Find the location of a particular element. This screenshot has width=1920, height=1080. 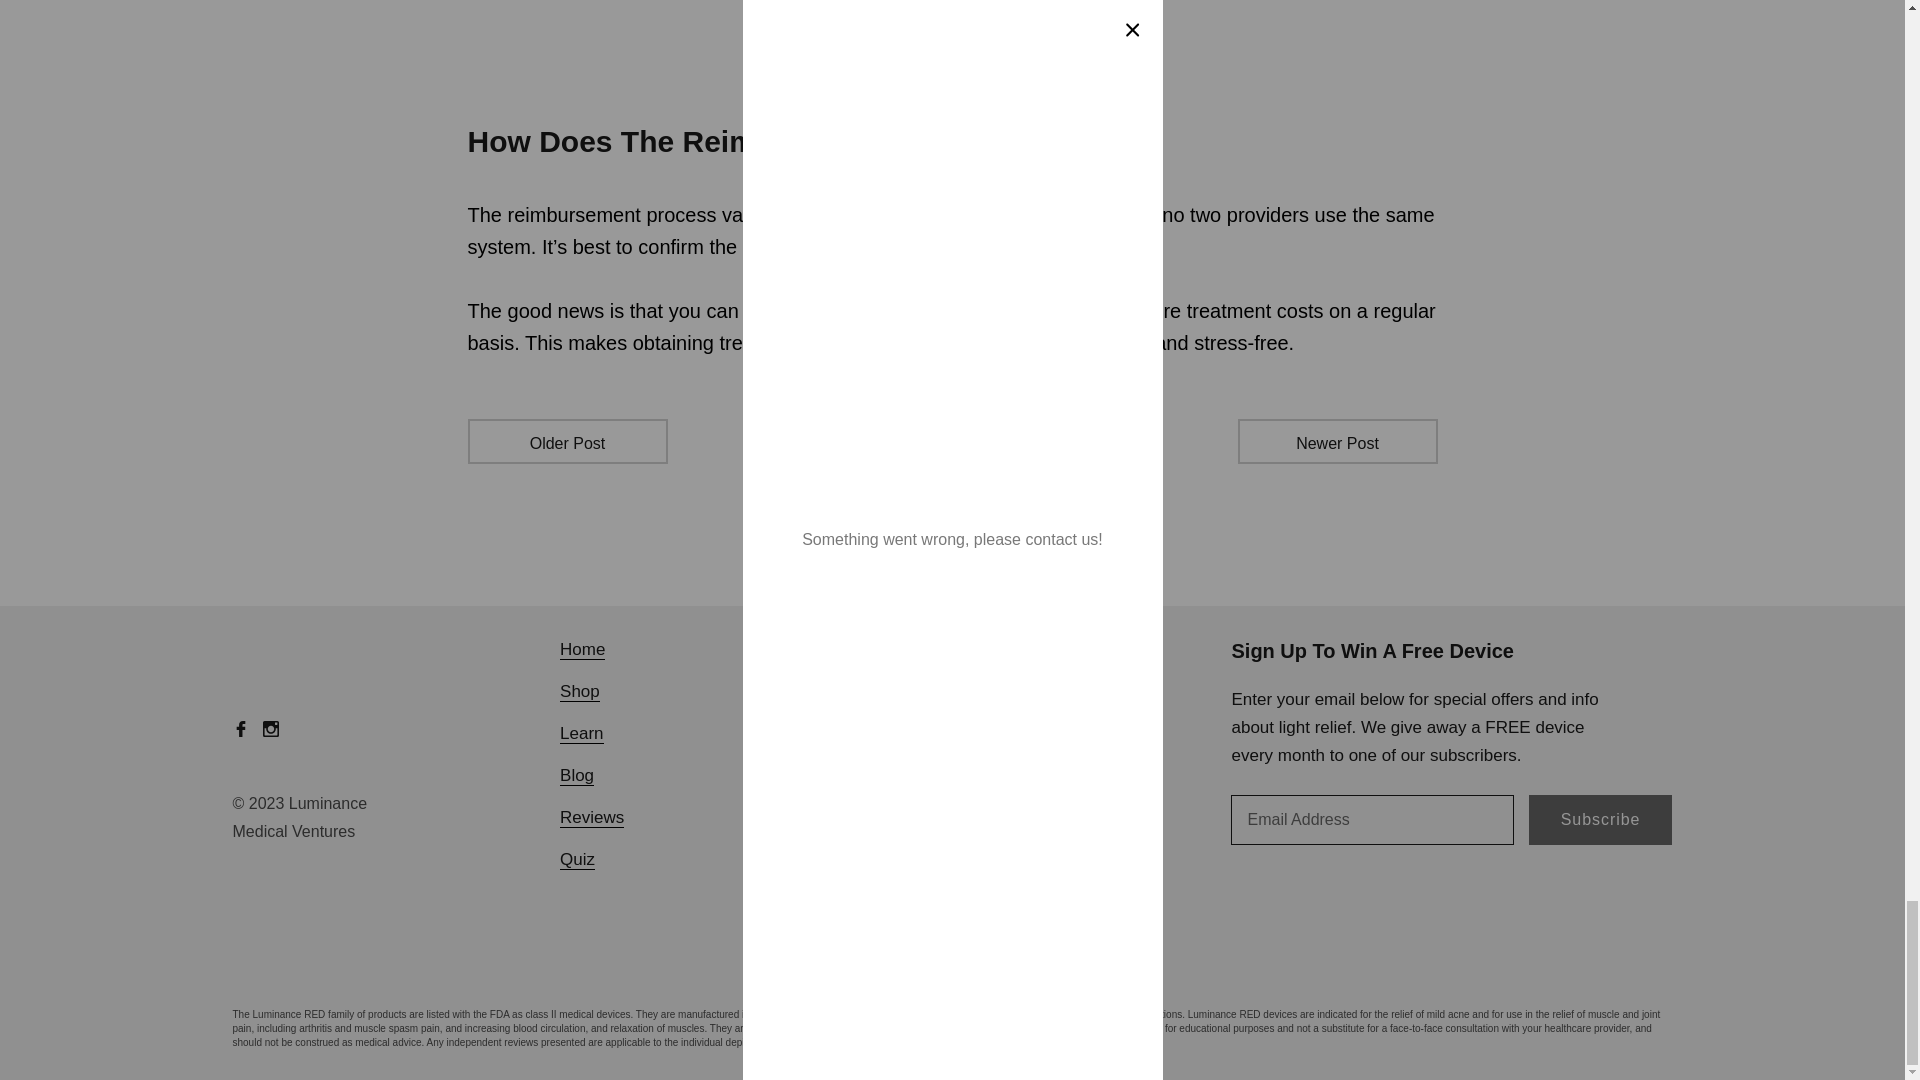

Luminance RED for Genital Herpes is located at coordinates (952, 70).